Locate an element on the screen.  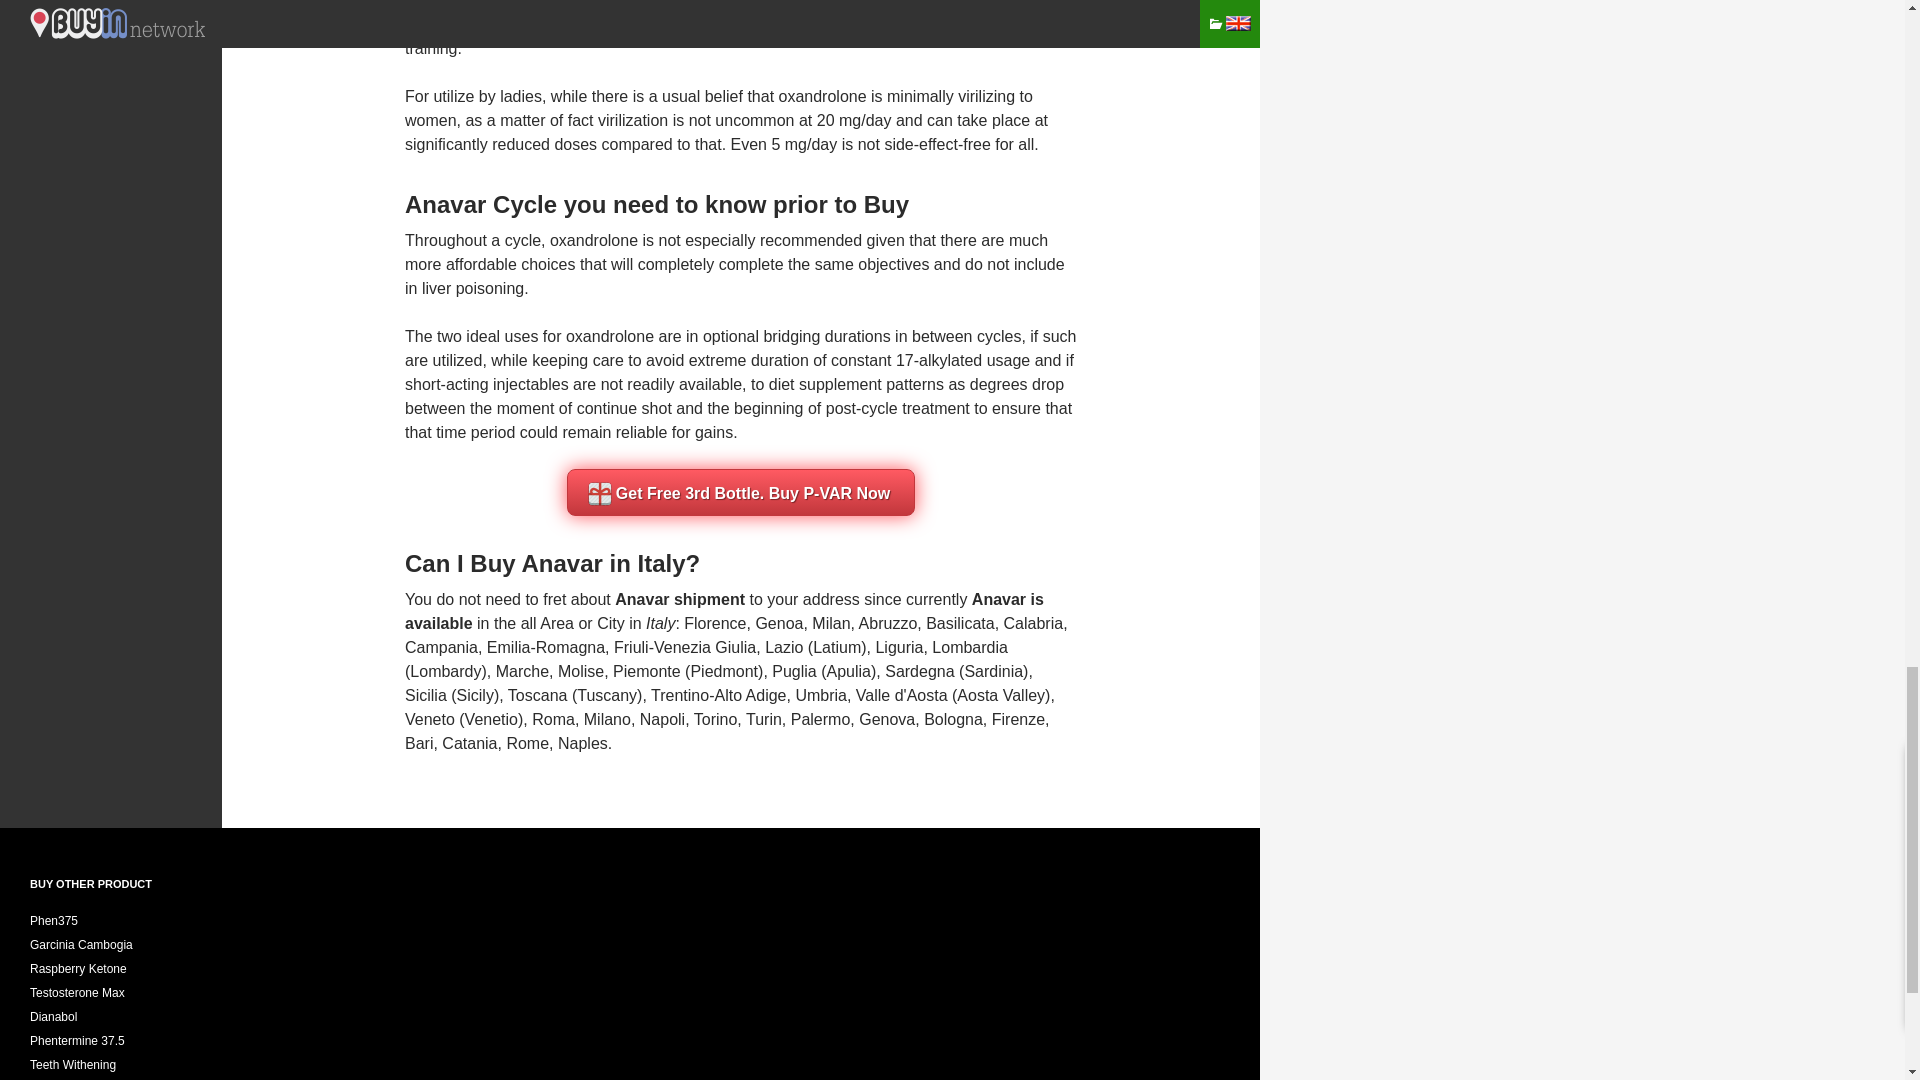
Molise is located at coordinates (581, 672).